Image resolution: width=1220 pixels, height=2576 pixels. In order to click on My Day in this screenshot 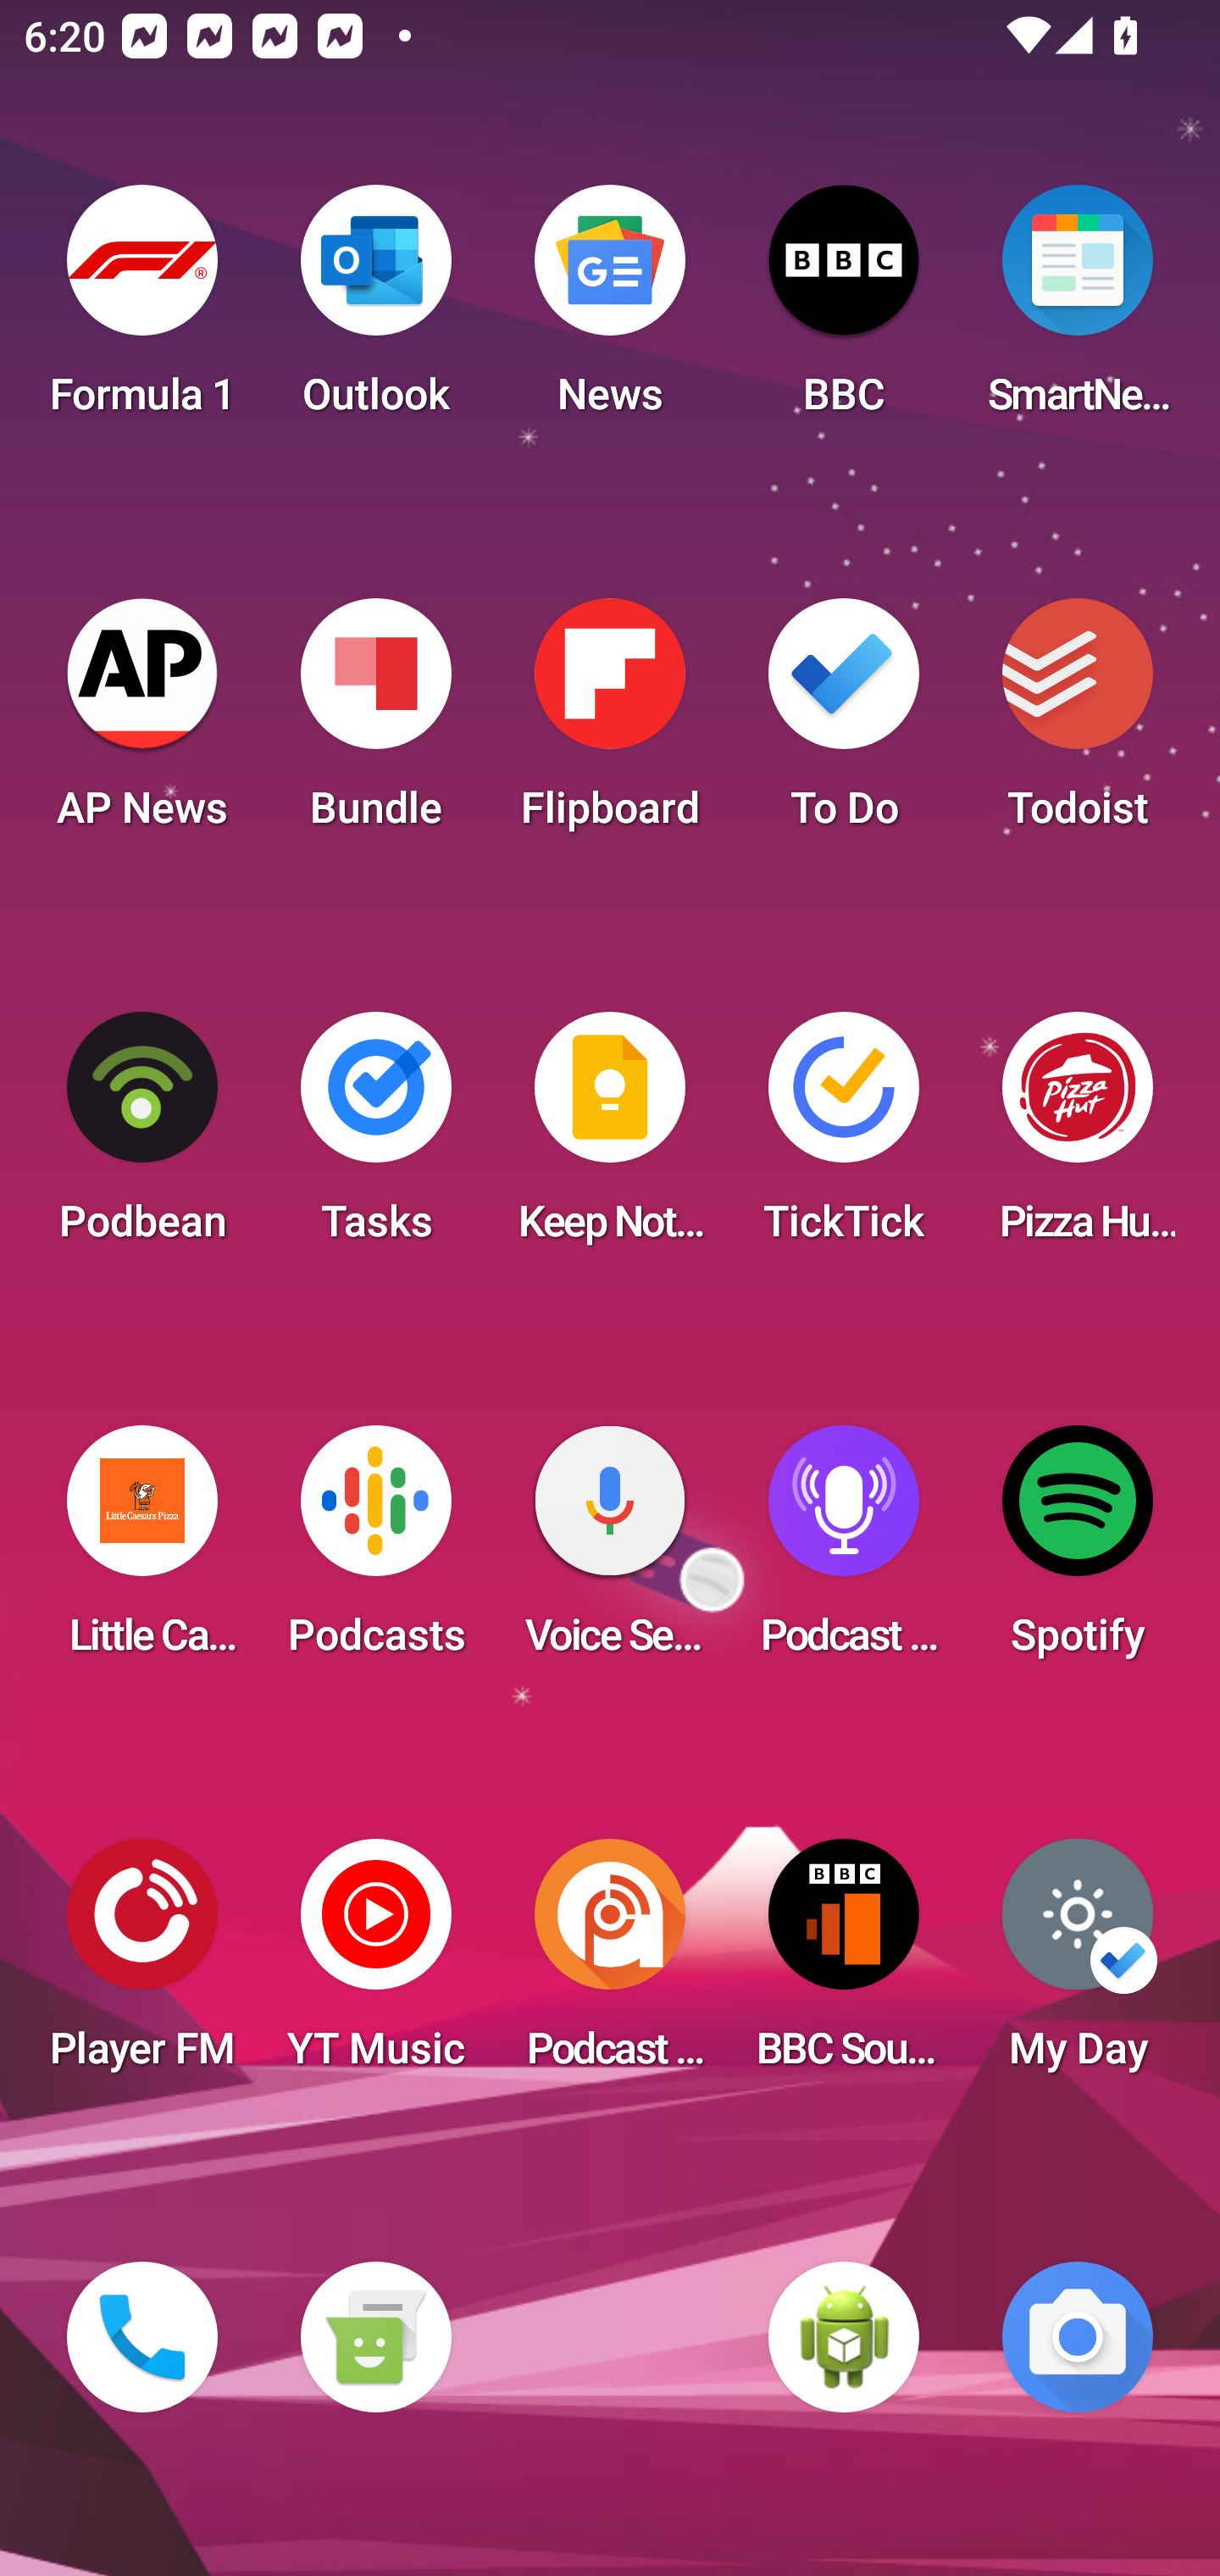, I will do `click(1078, 1964)`.